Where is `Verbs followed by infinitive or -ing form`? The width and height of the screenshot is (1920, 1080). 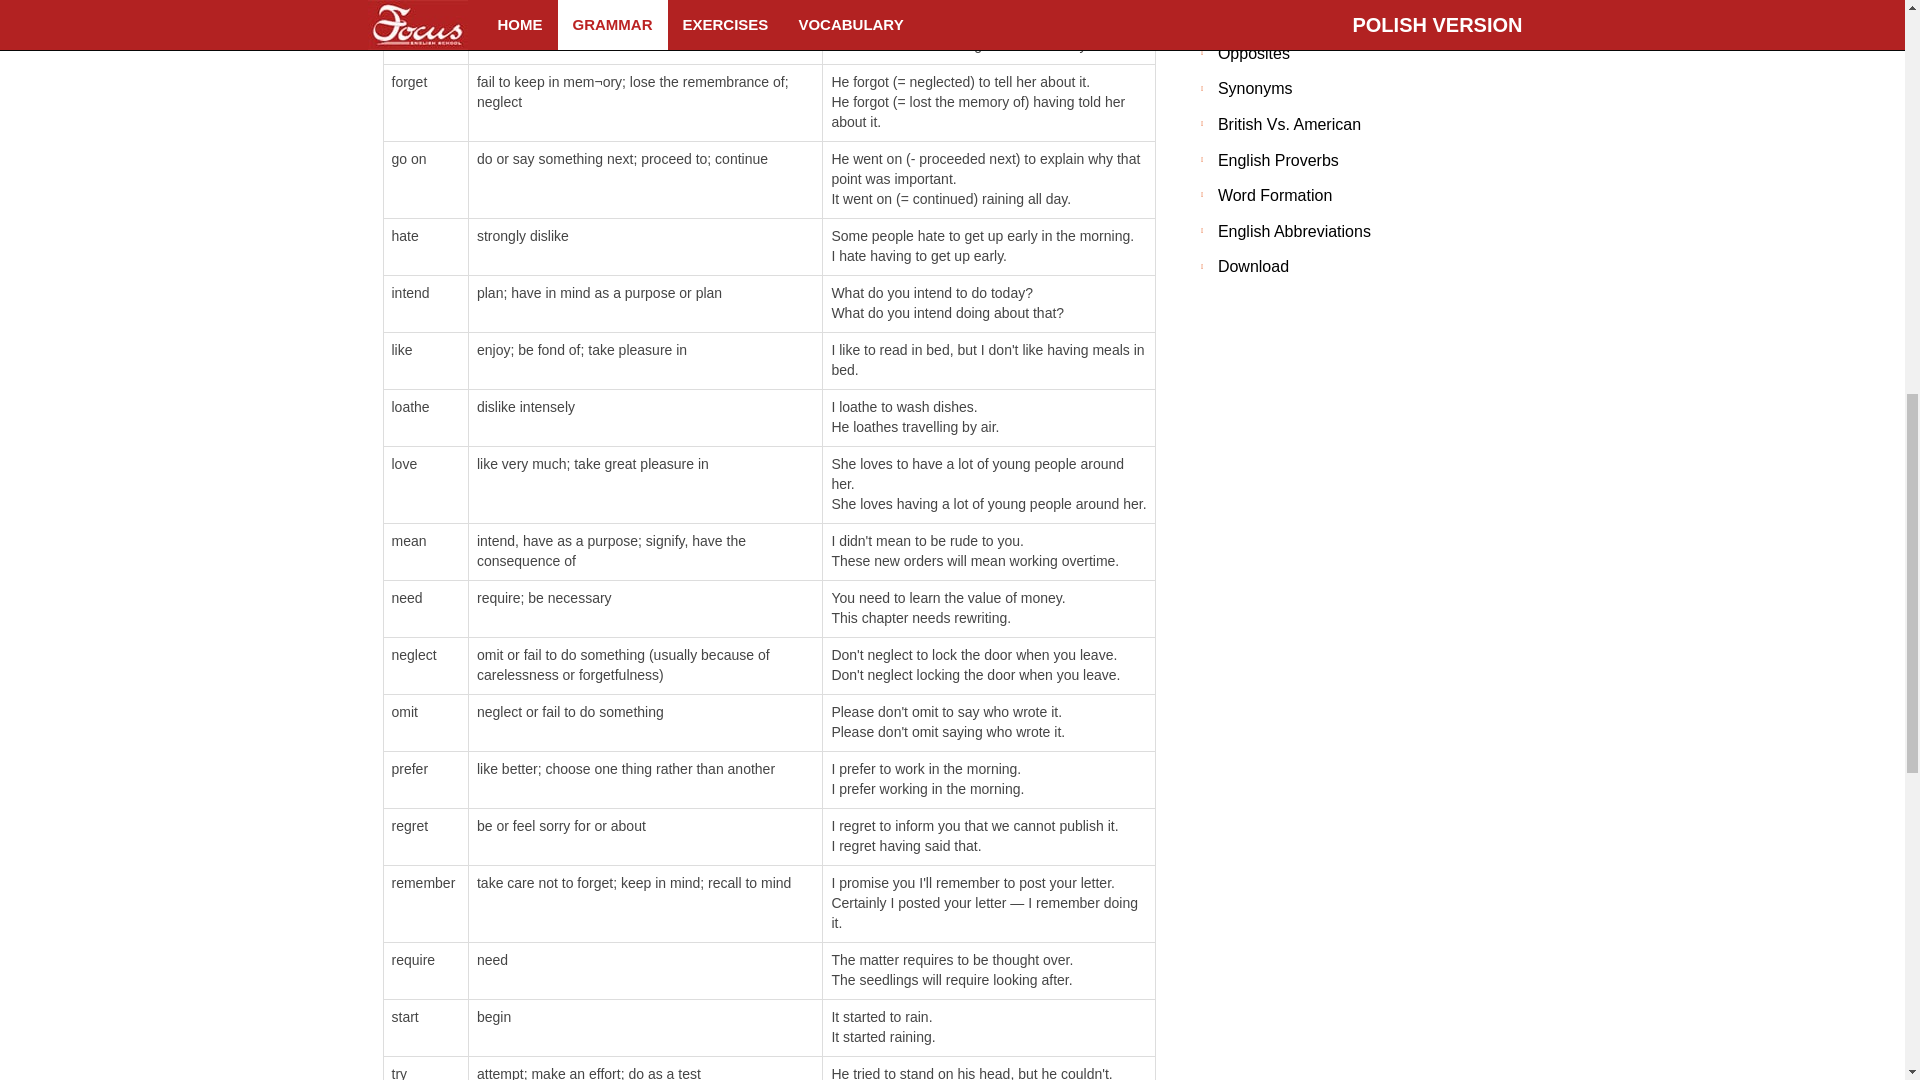
Verbs followed by infinitive or -ing form is located at coordinates (860, 1007).